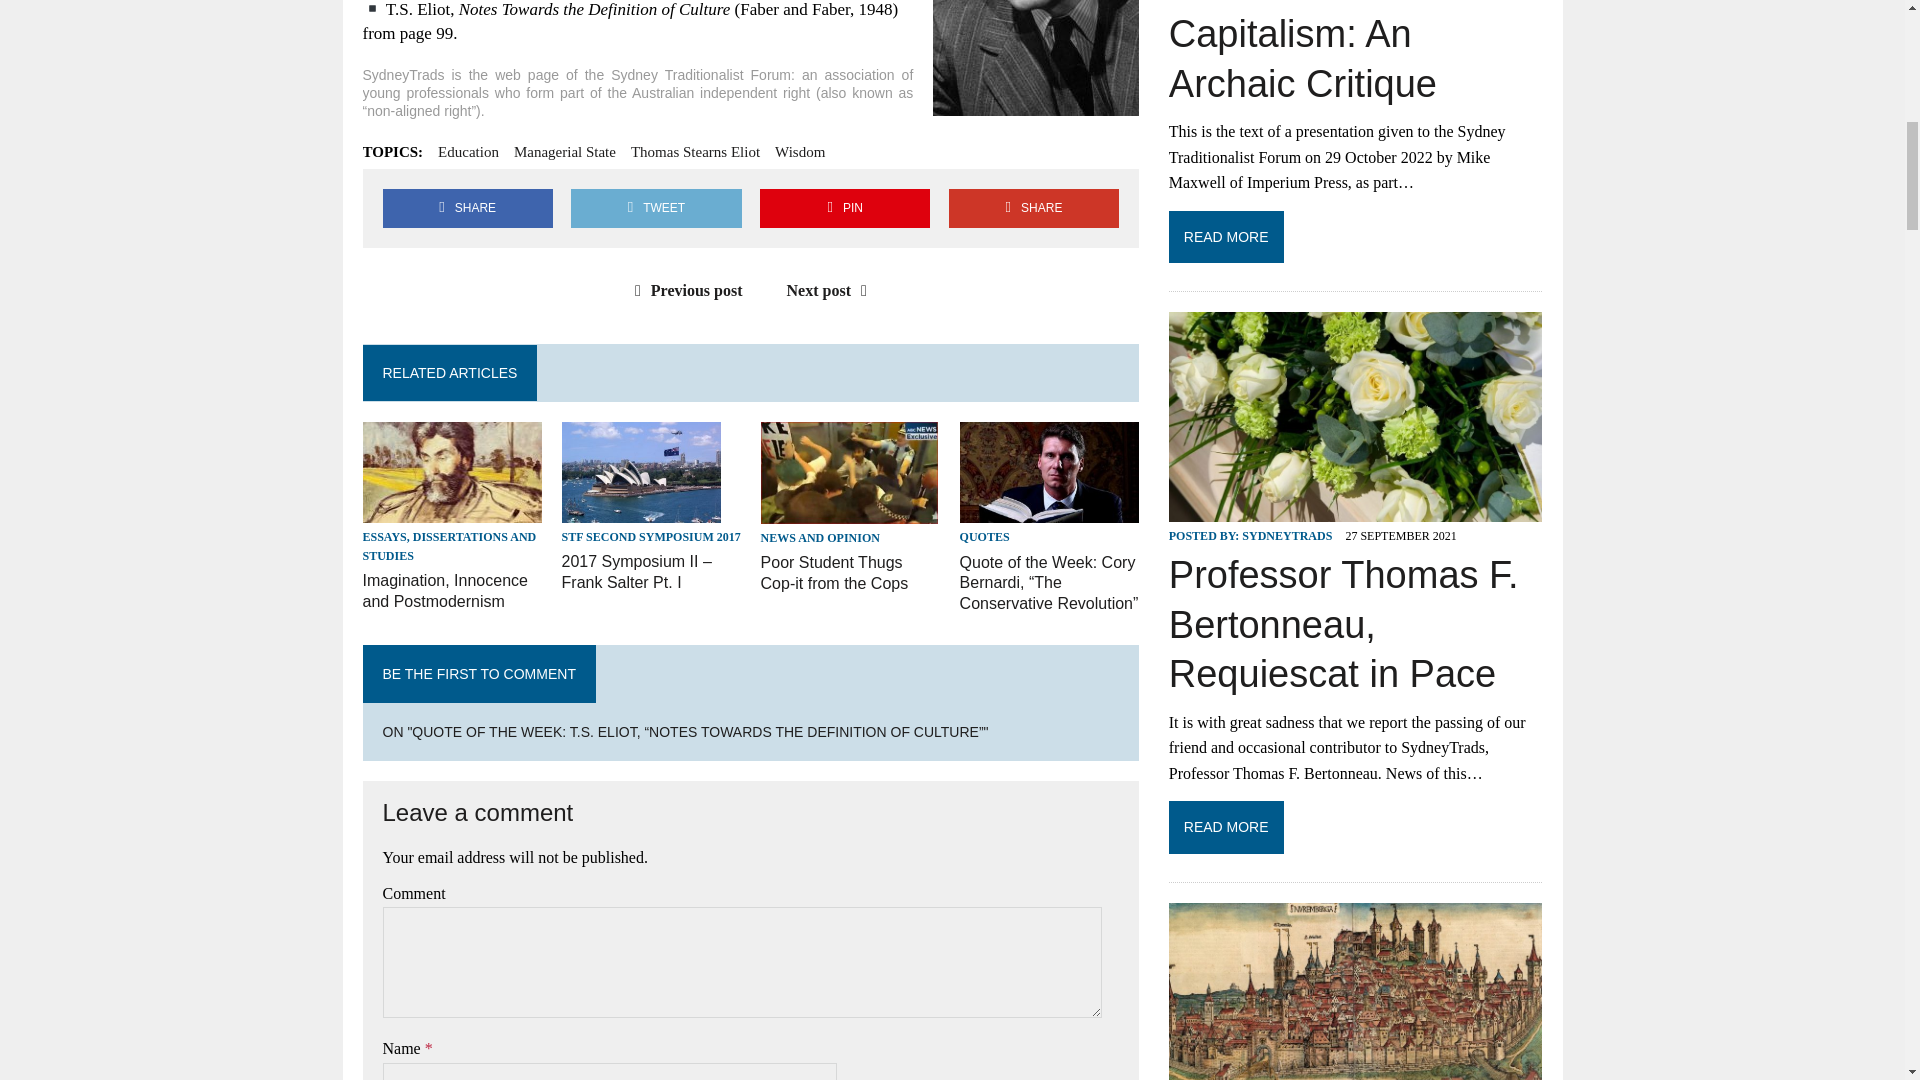 This screenshot has width=1920, height=1080. What do you see at coordinates (849, 510) in the screenshot?
I see `Poor Student Thugs Cop-it from the Cops` at bounding box center [849, 510].